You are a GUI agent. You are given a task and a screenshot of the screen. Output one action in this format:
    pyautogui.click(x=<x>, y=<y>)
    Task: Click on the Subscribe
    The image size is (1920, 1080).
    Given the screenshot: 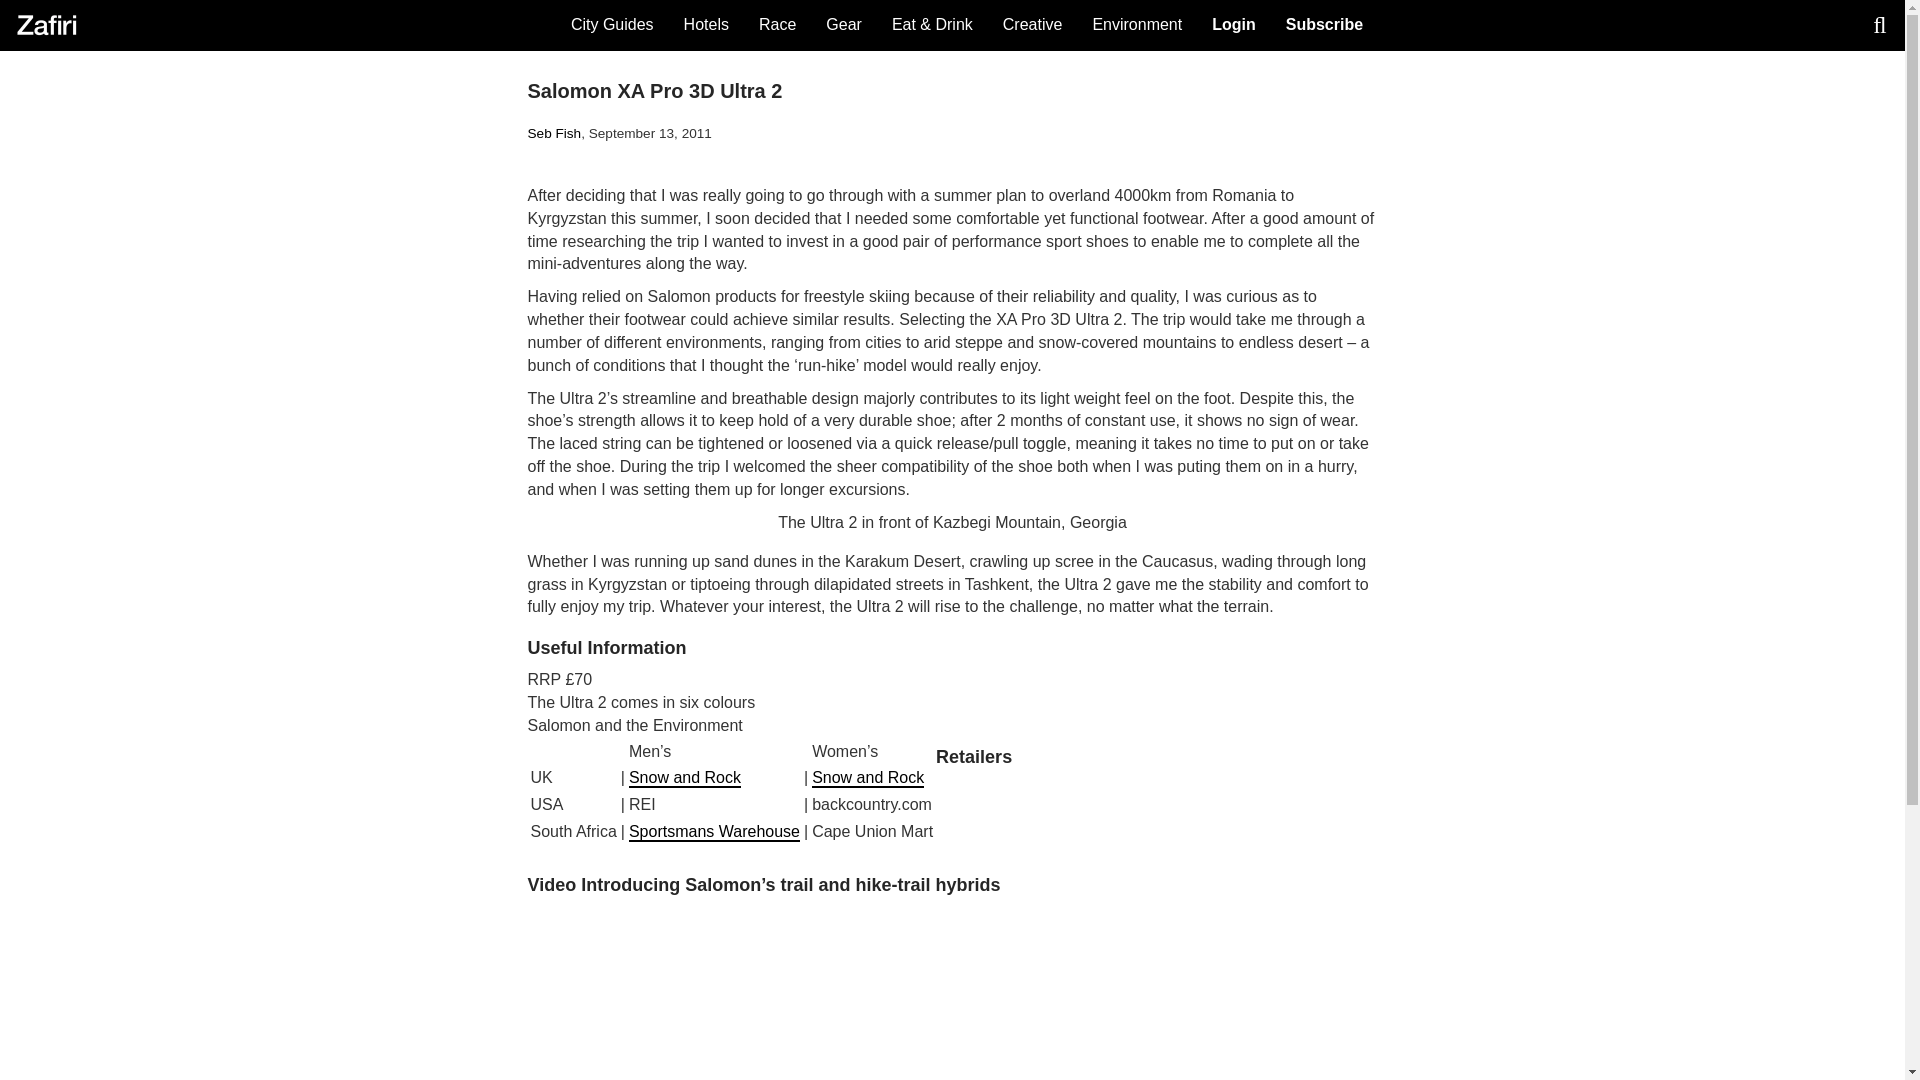 What is the action you would take?
    pyautogui.click(x=1324, y=24)
    